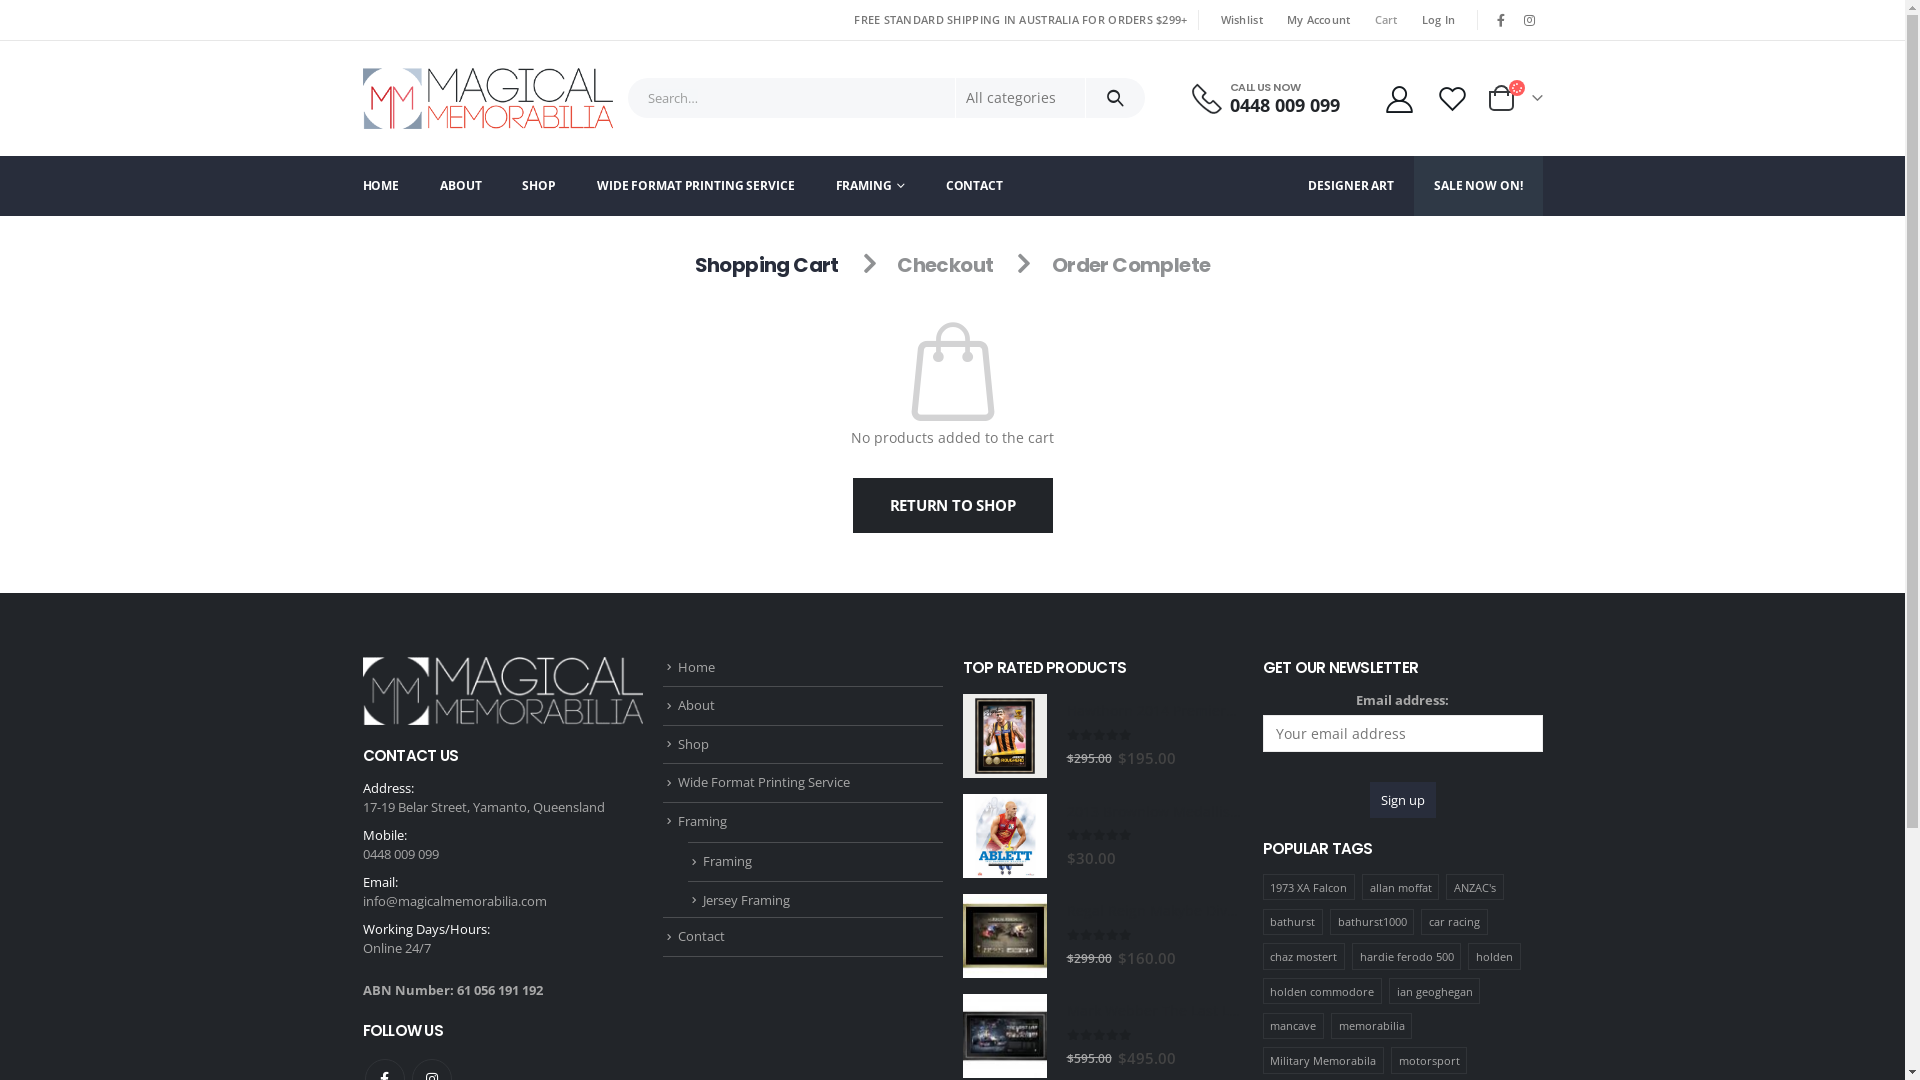  What do you see at coordinates (767, 265) in the screenshot?
I see `Shopping Cart` at bounding box center [767, 265].